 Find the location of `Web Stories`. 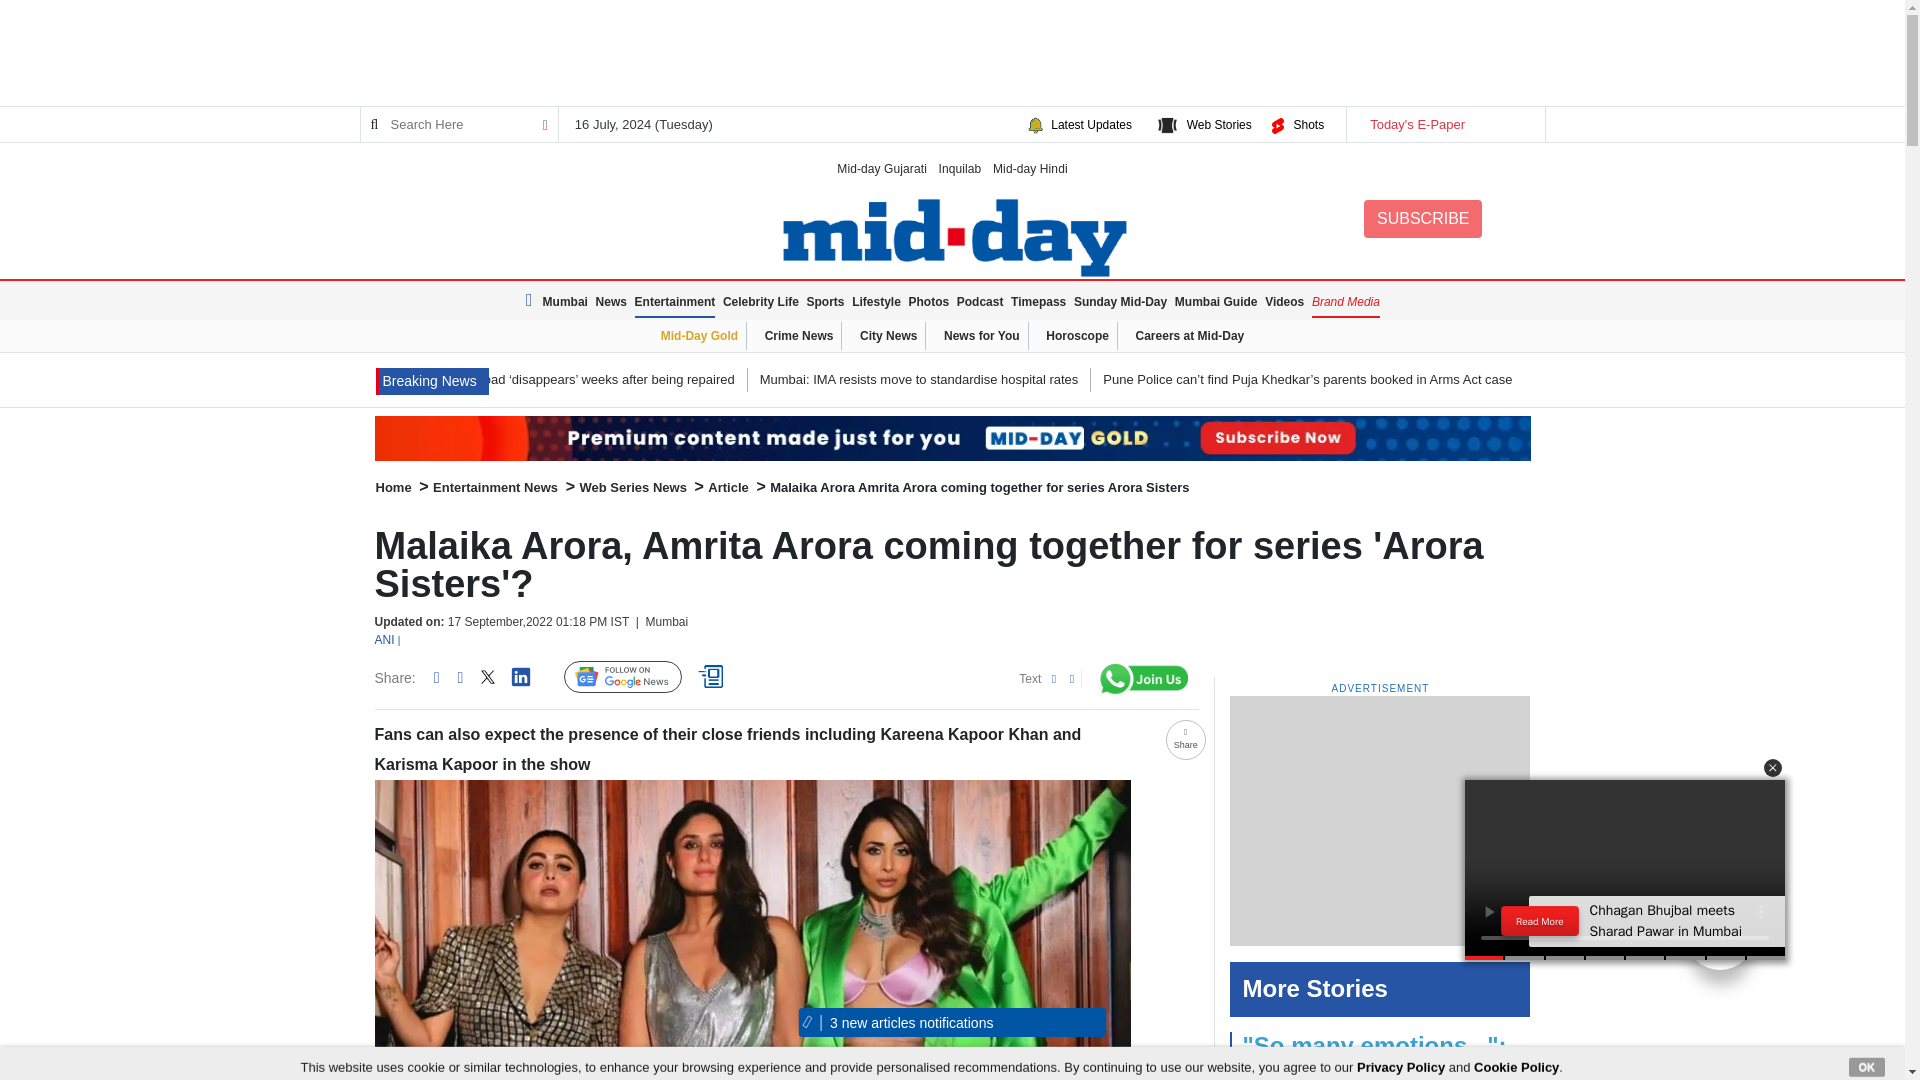

Web Stories is located at coordinates (1218, 124).